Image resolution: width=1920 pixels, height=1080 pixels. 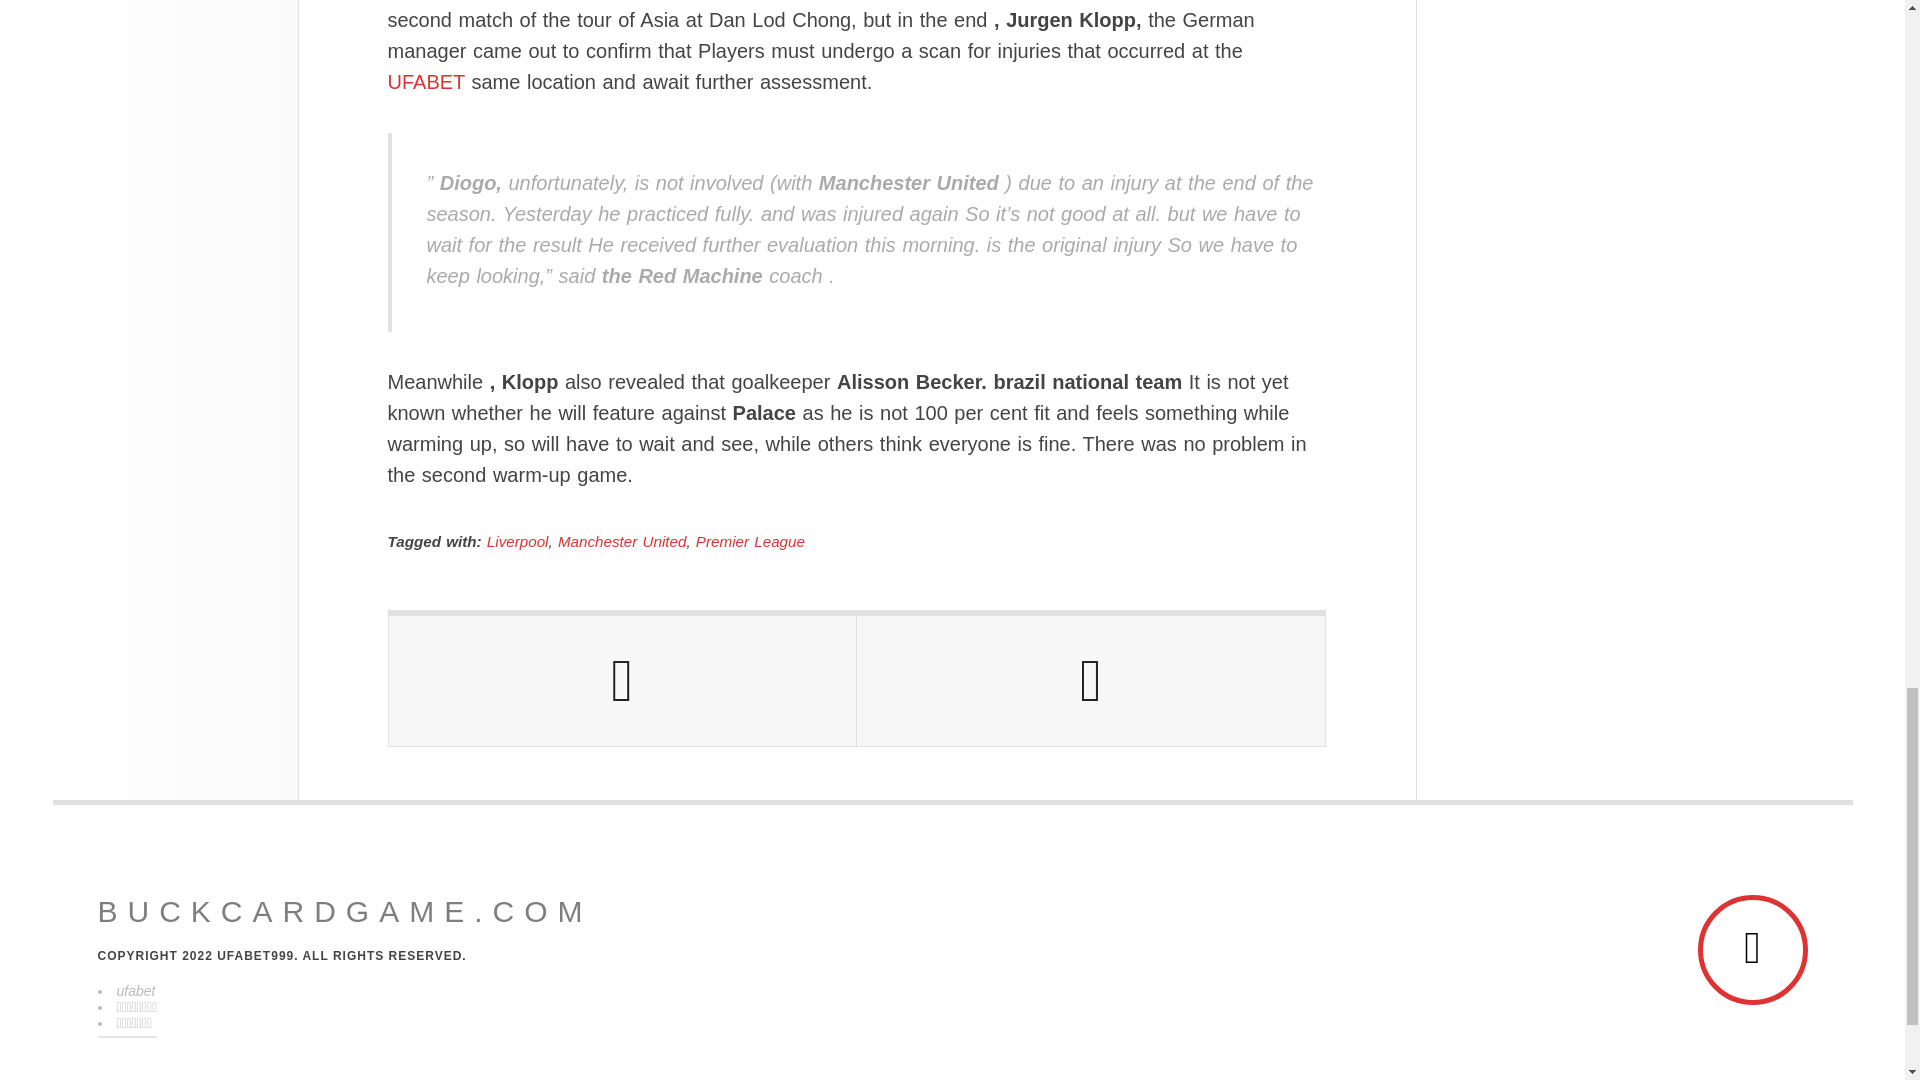 What do you see at coordinates (518, 541) in the screenshot?
I see `Liverpool` at bounding box center [518, 541].